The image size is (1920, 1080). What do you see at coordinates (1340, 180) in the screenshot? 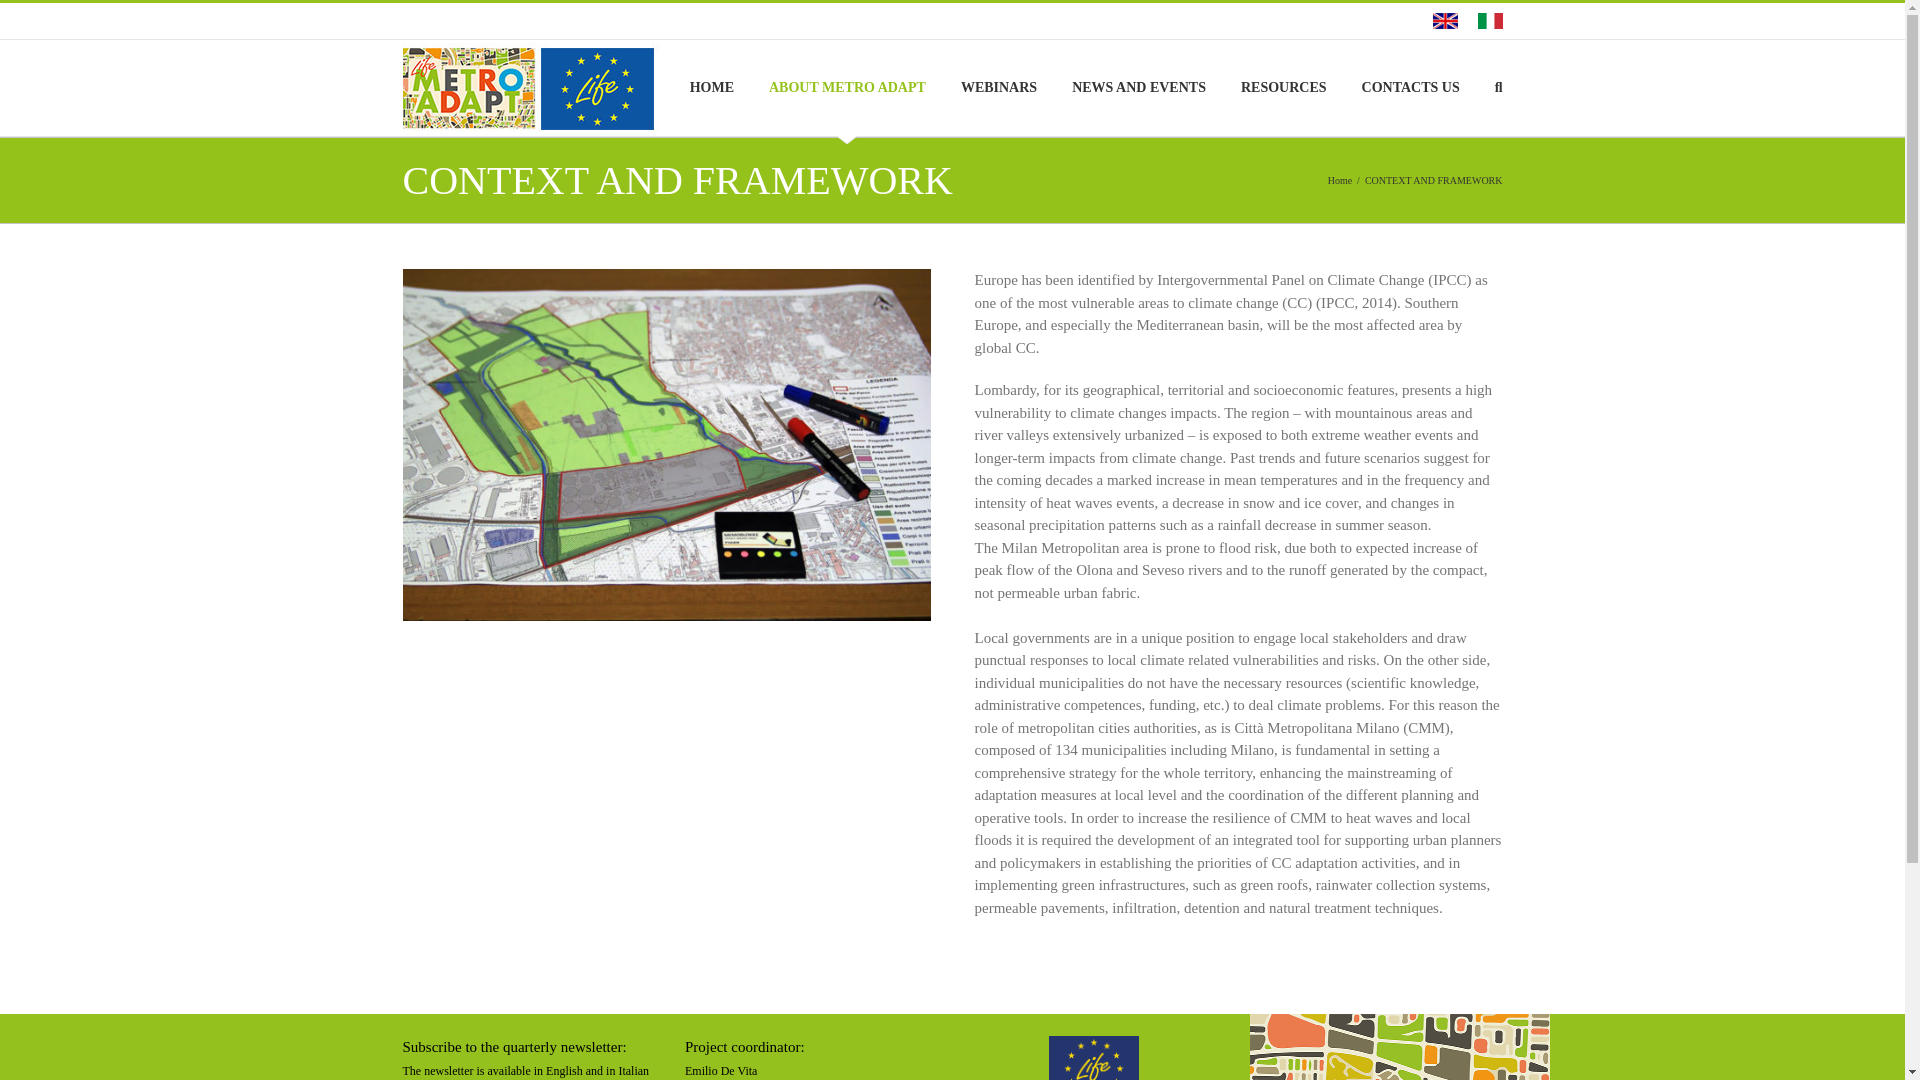
I see `Home` at bounding box center [1340, 180].